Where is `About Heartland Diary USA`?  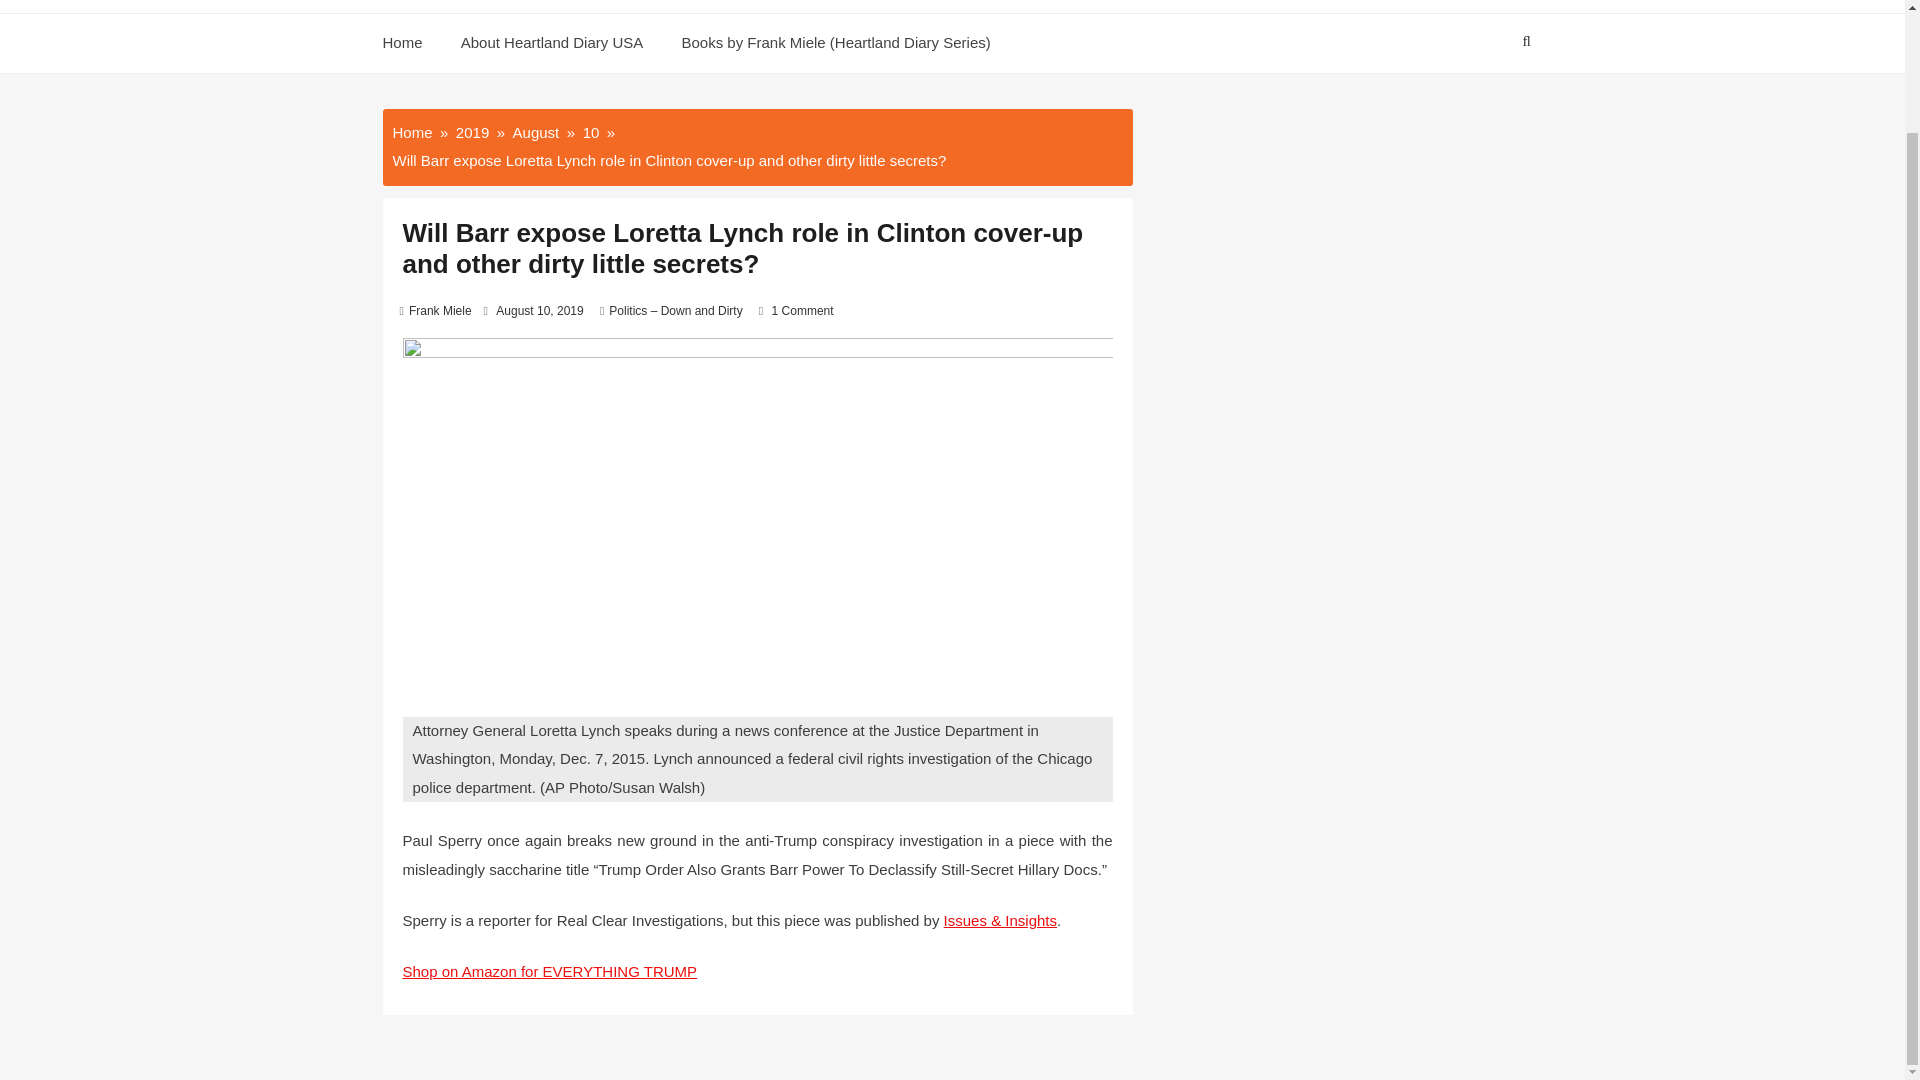
About Heartland Diary USA is located at coordinates (552, 44).